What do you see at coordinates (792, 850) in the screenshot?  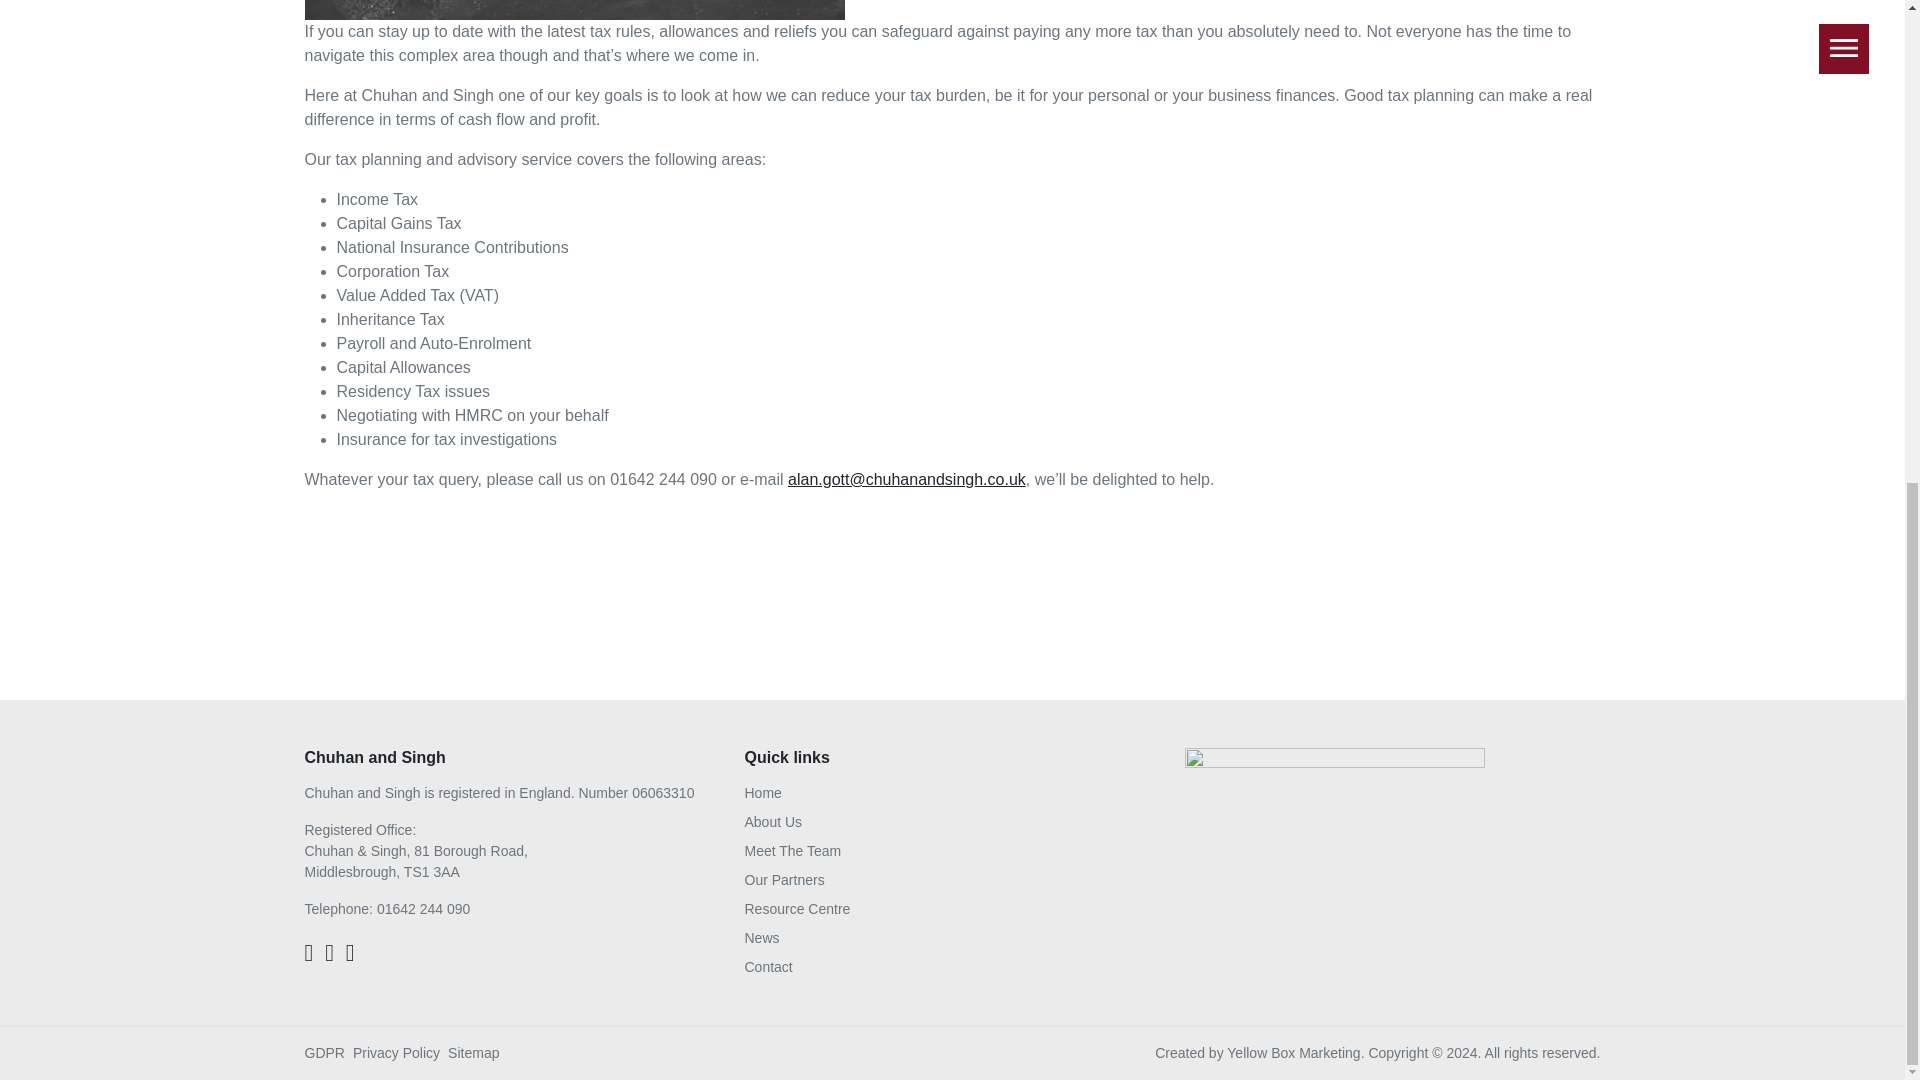 I see `Meet The Team` at bounding box center [792, 850].